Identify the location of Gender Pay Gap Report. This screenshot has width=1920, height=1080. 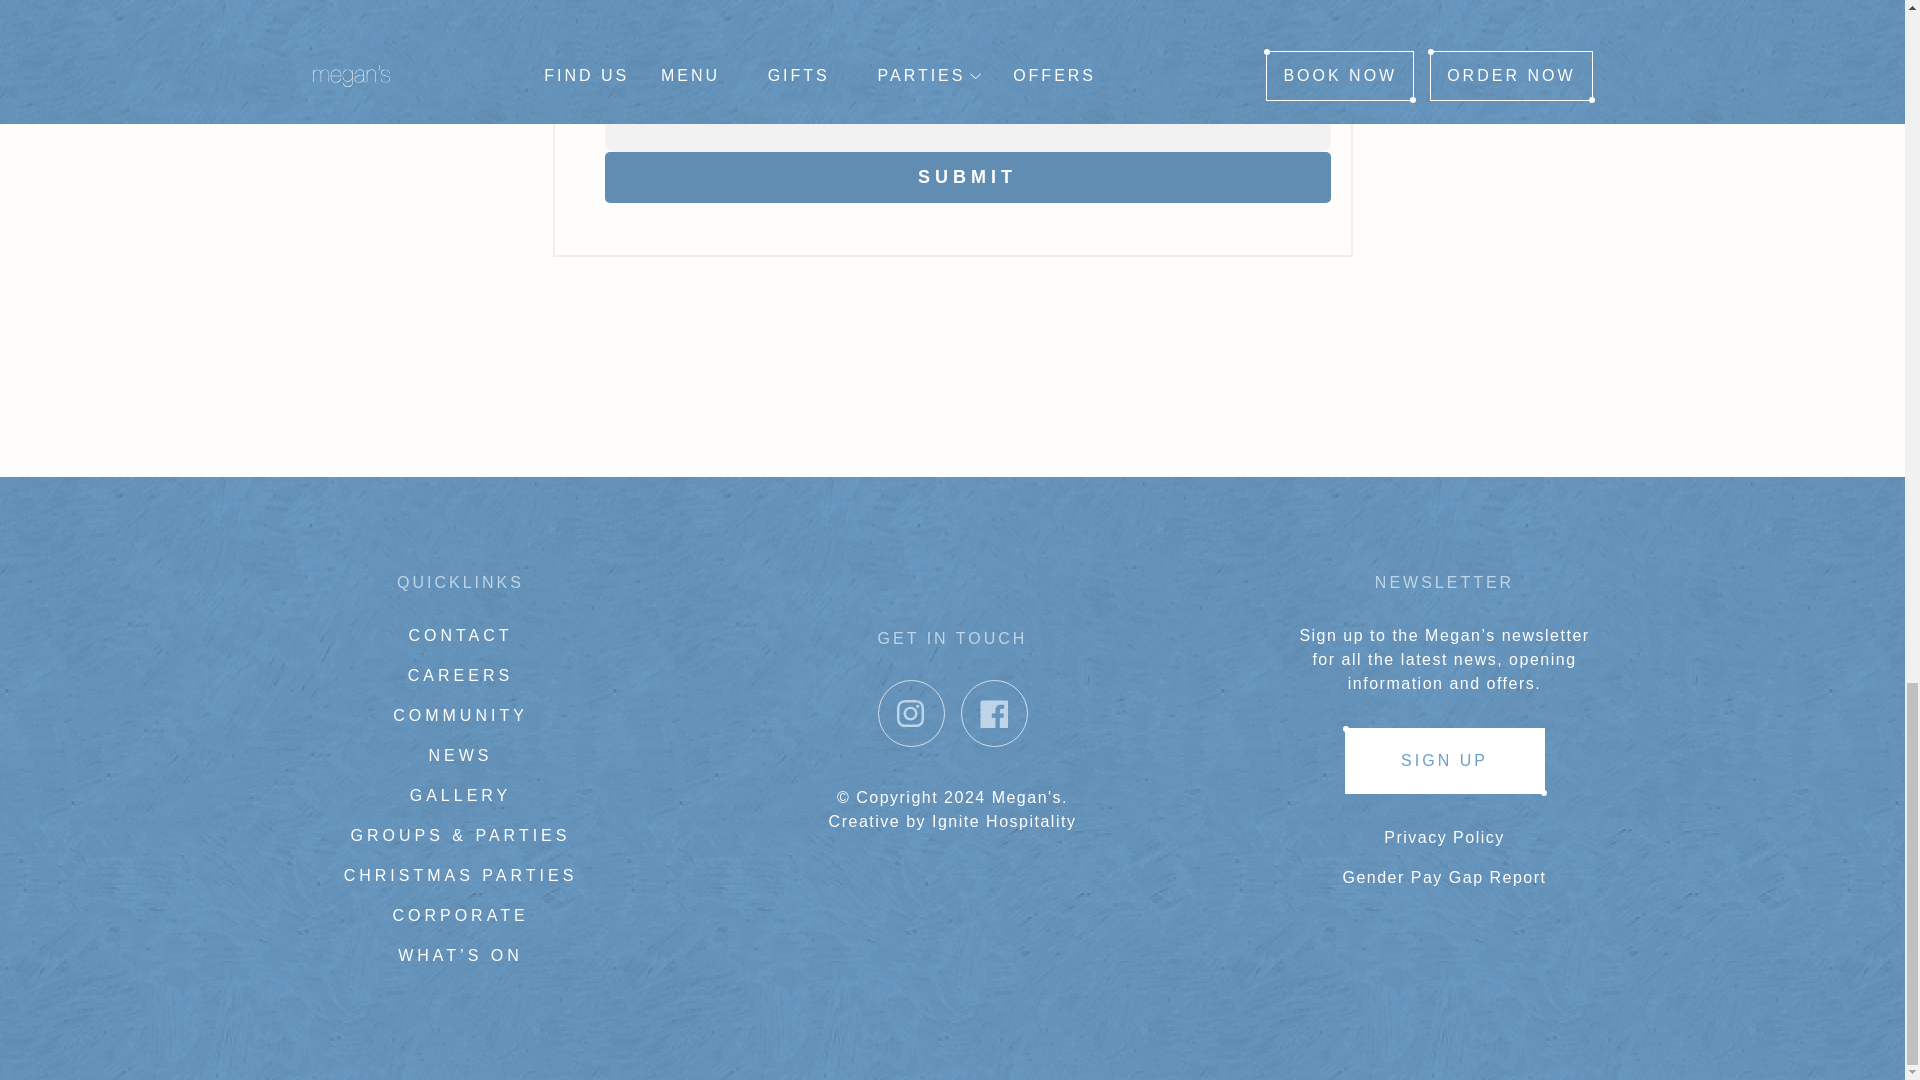
(1444, 877).